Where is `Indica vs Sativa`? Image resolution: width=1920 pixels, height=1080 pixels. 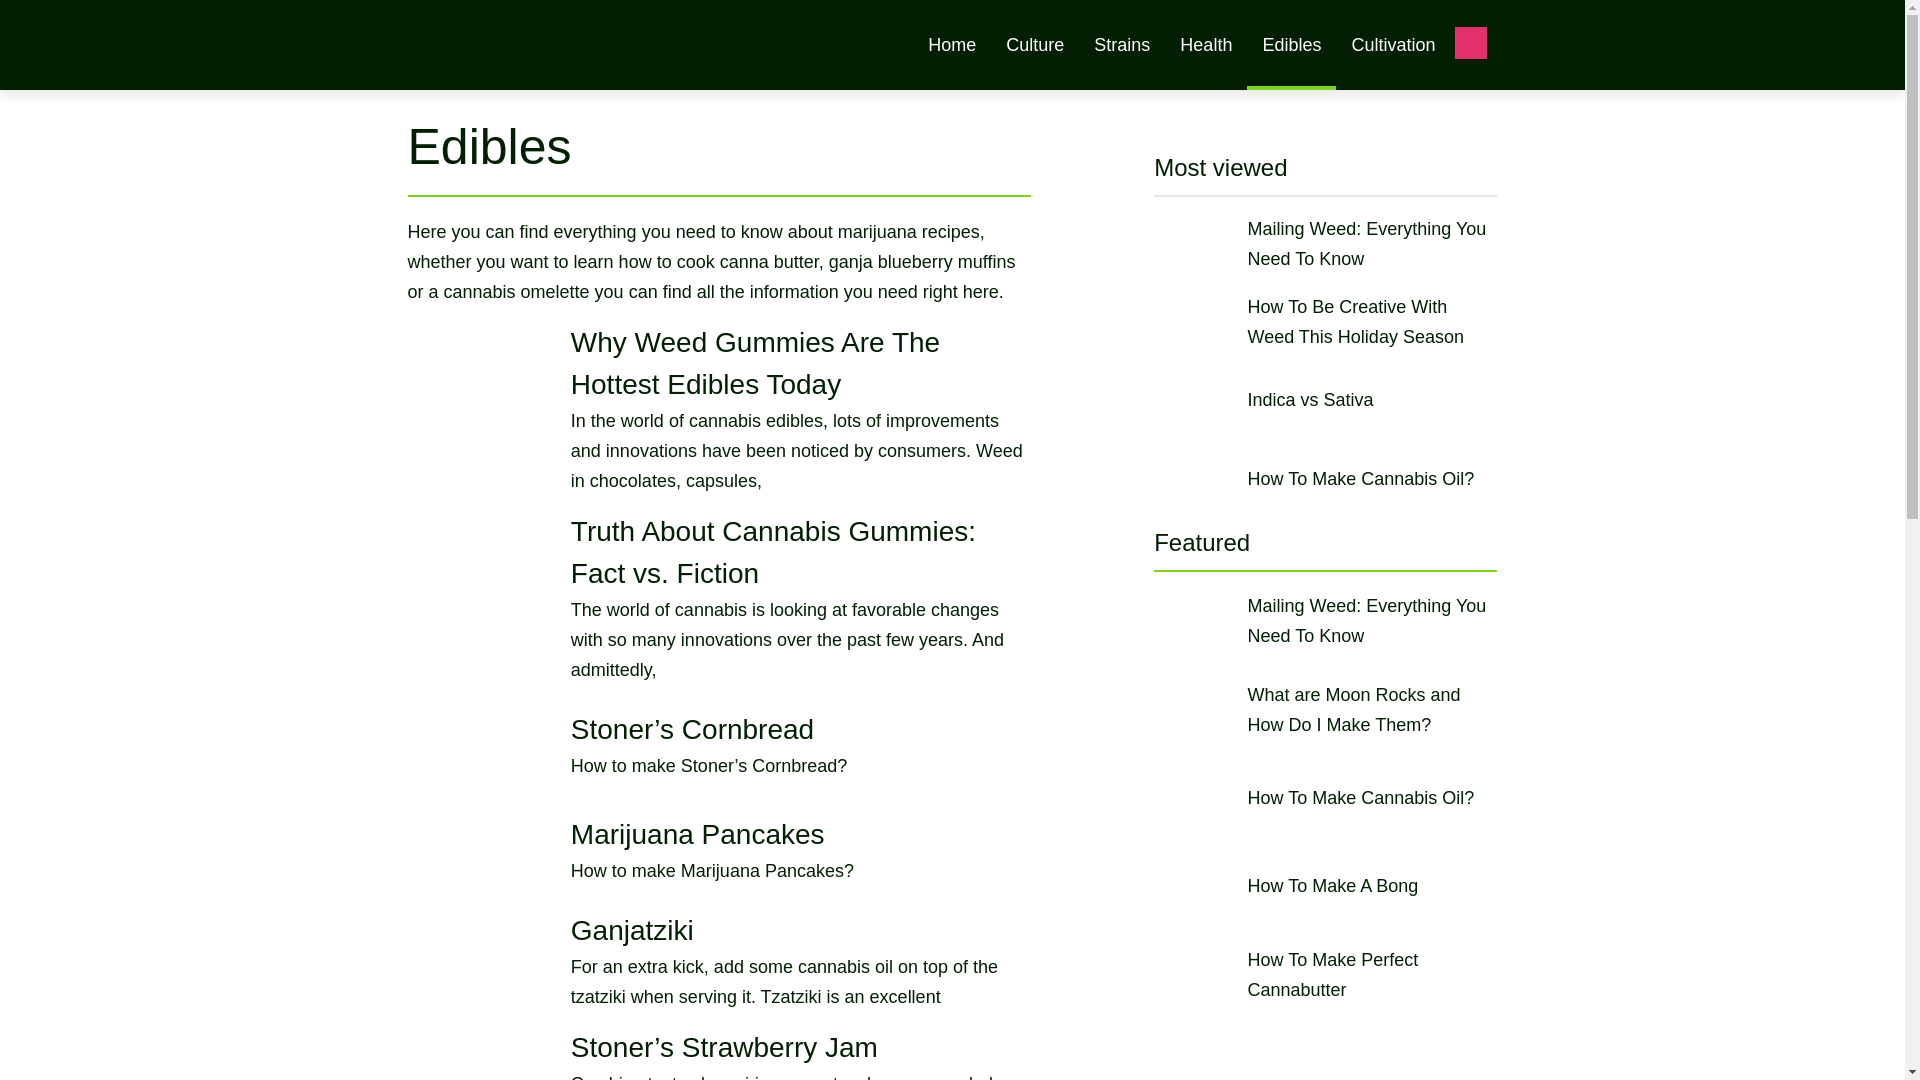
Indica vs Sativa is located at coordinates (1325, 400).